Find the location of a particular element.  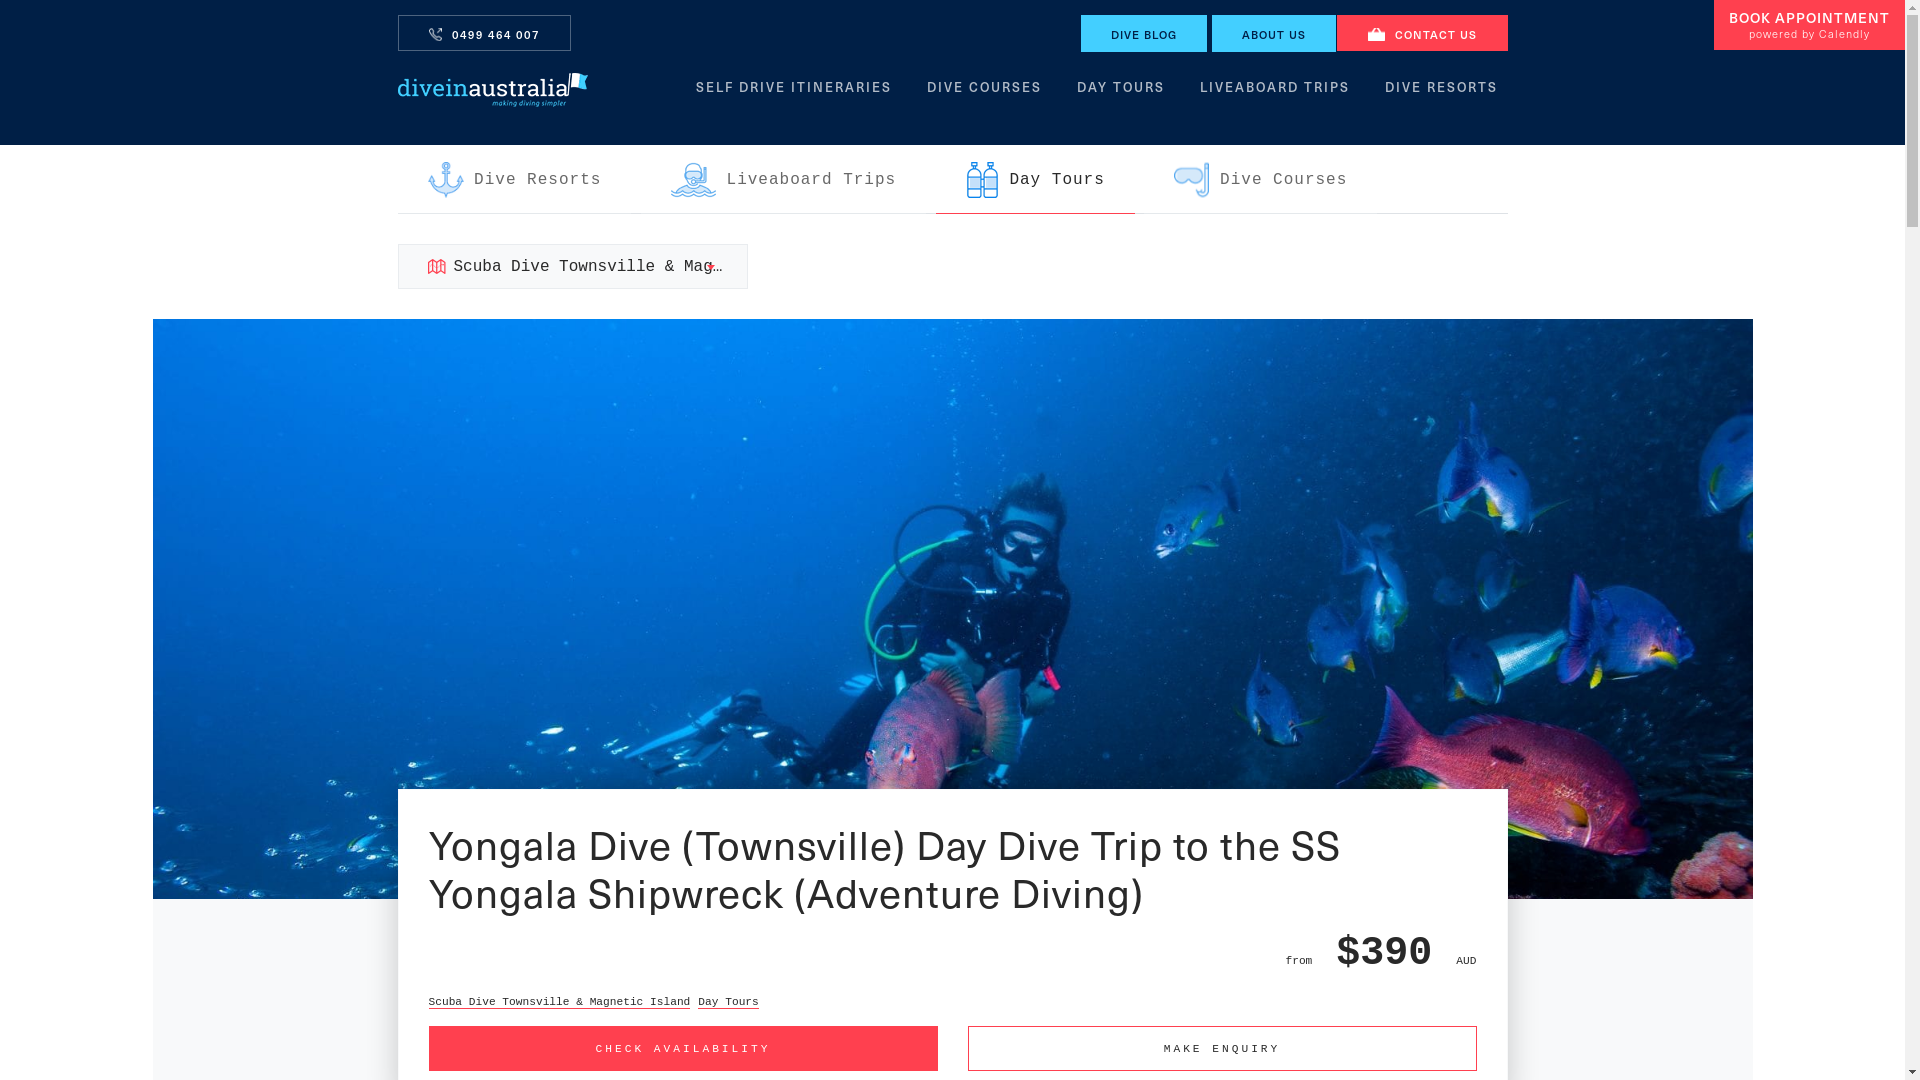

DIVE RESORTS is located at coordinates (1440, 92).